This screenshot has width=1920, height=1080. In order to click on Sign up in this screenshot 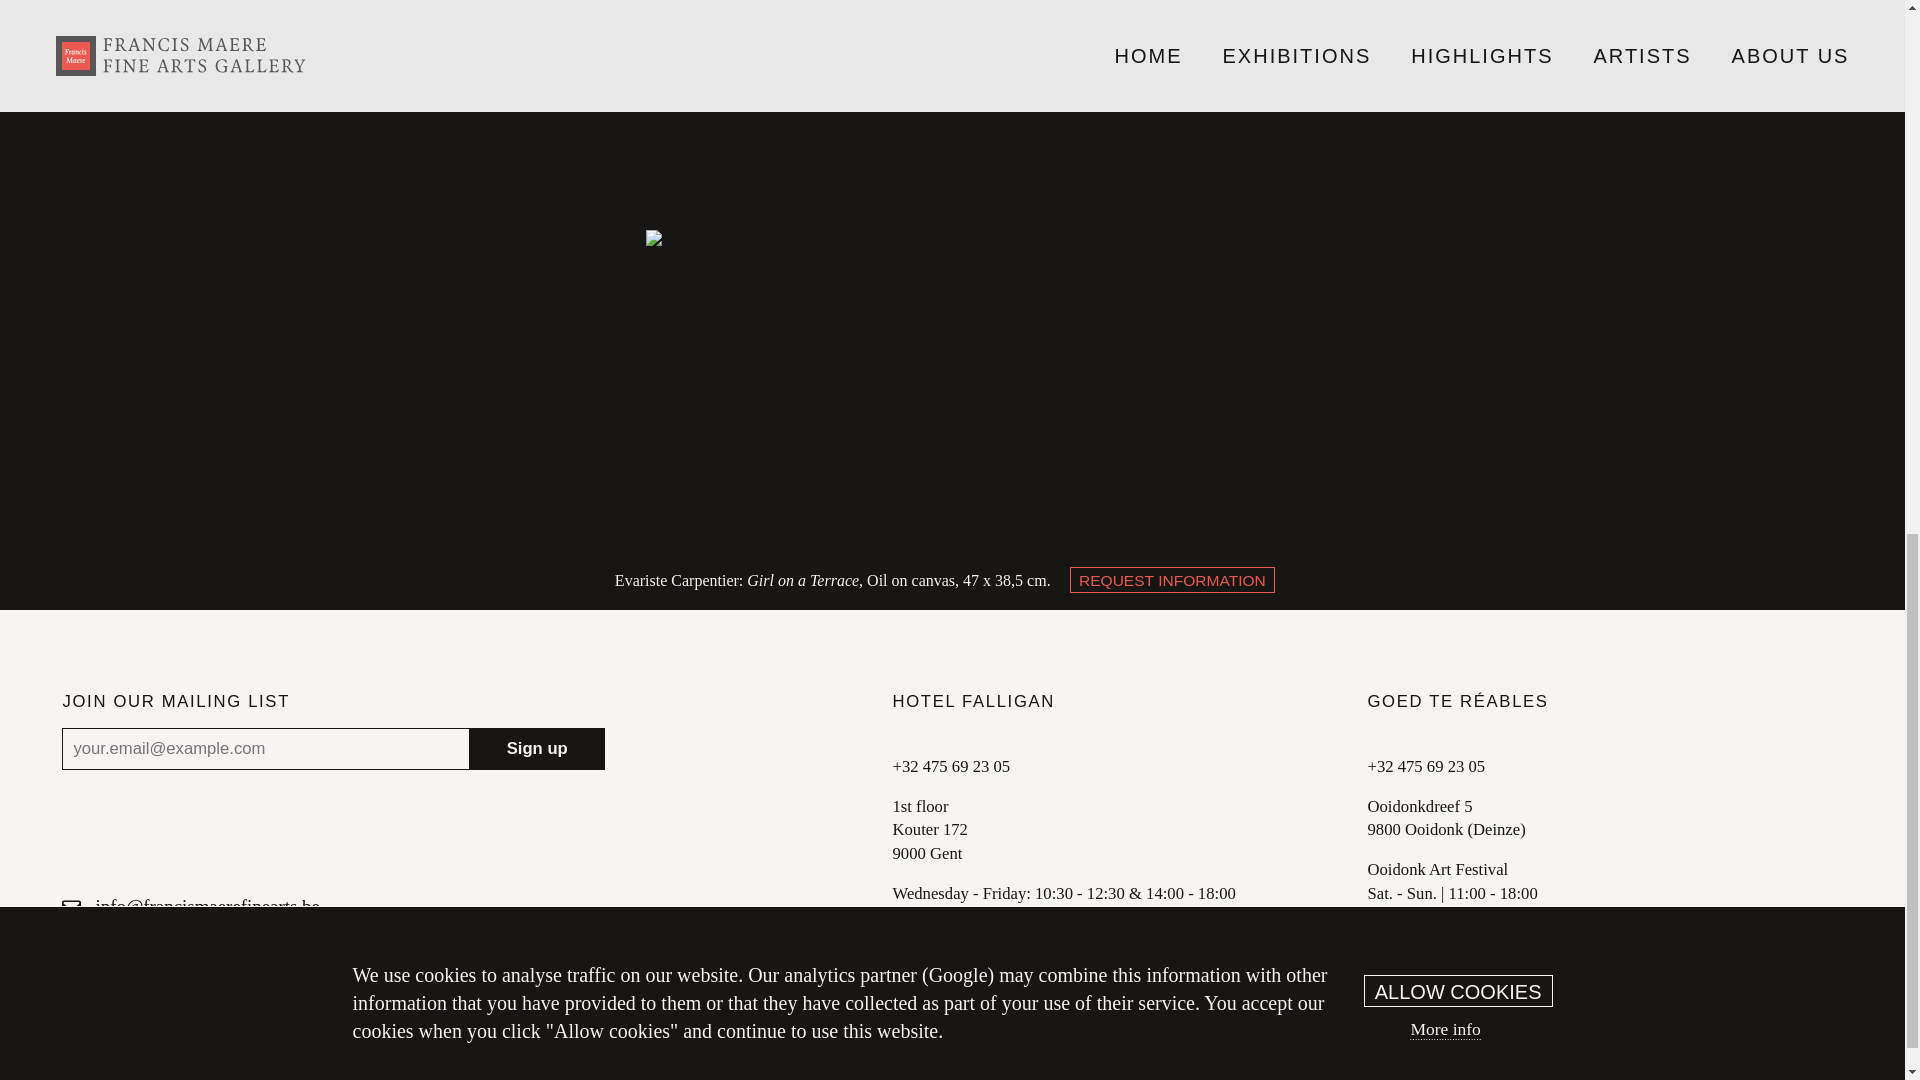, I will do `click(536, 748)`.